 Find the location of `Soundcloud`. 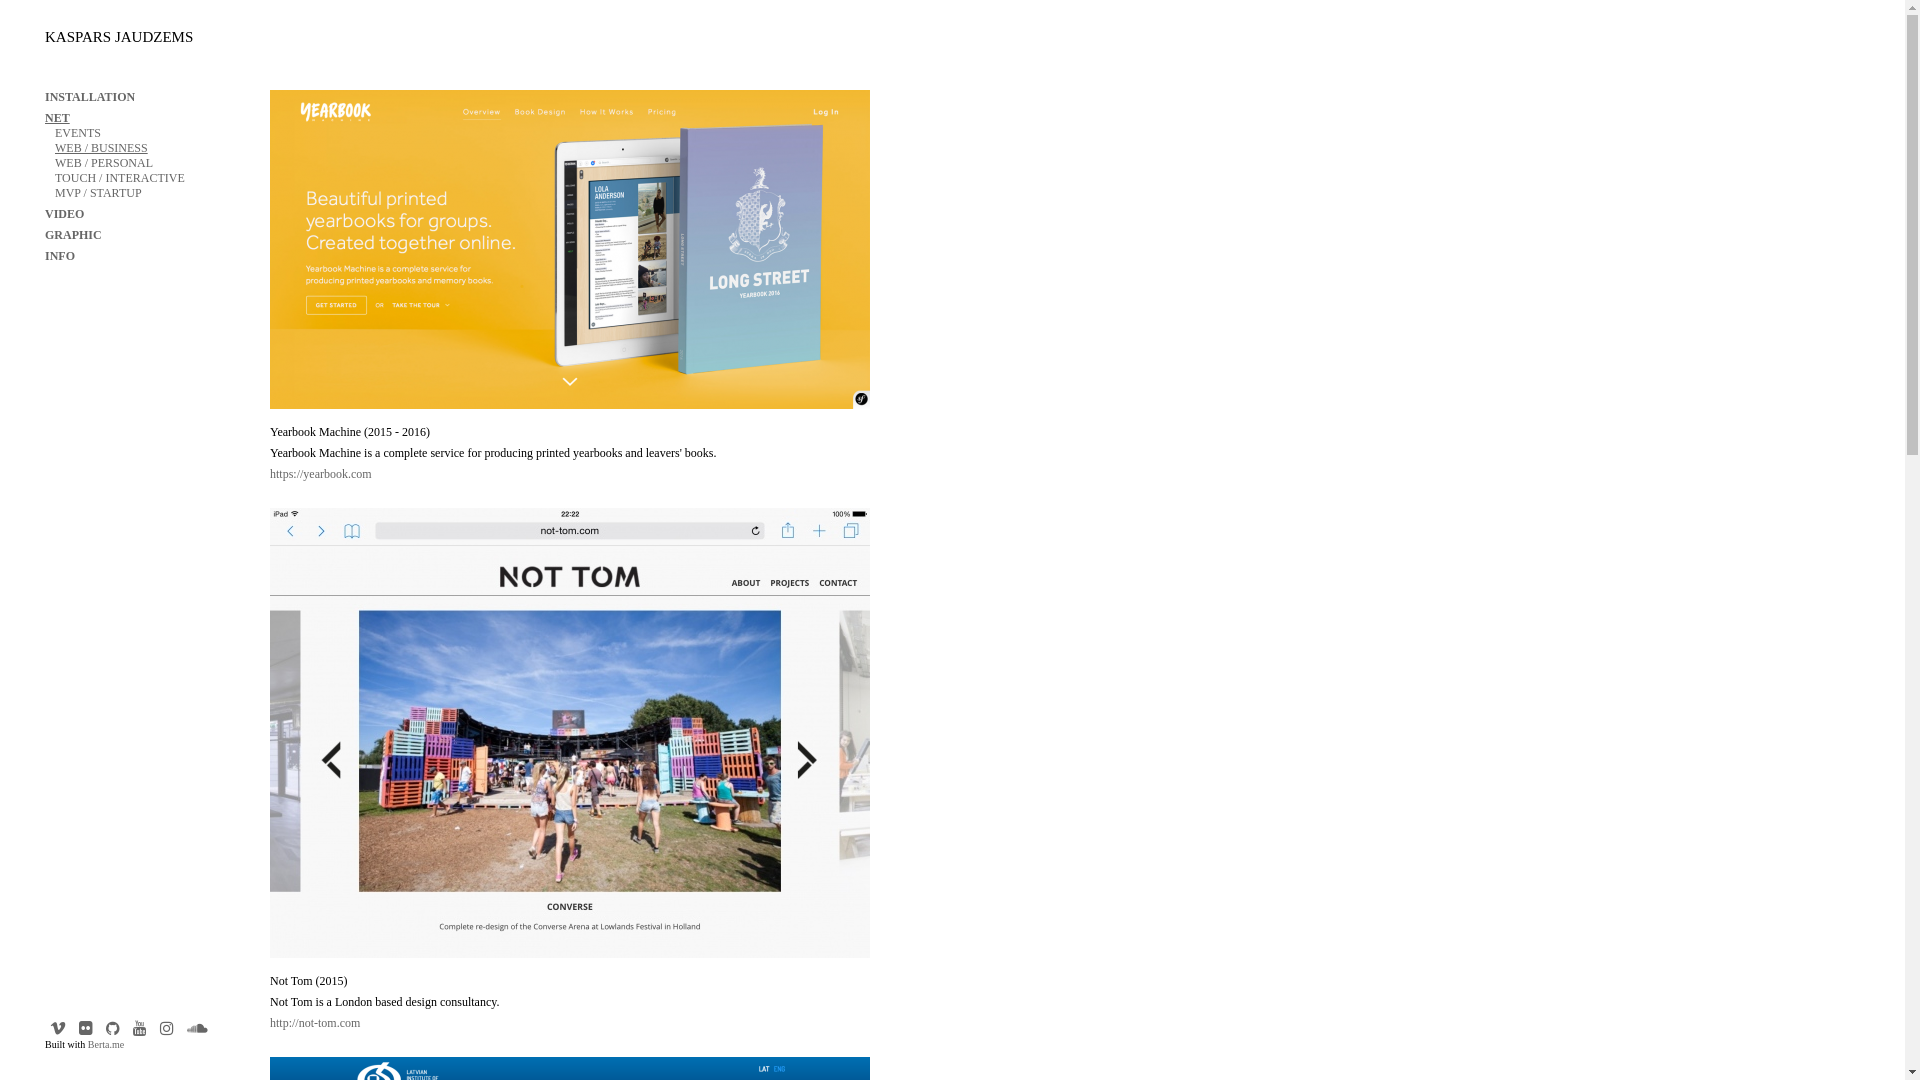

Soundcloud is located at coordinates (198, 1028).